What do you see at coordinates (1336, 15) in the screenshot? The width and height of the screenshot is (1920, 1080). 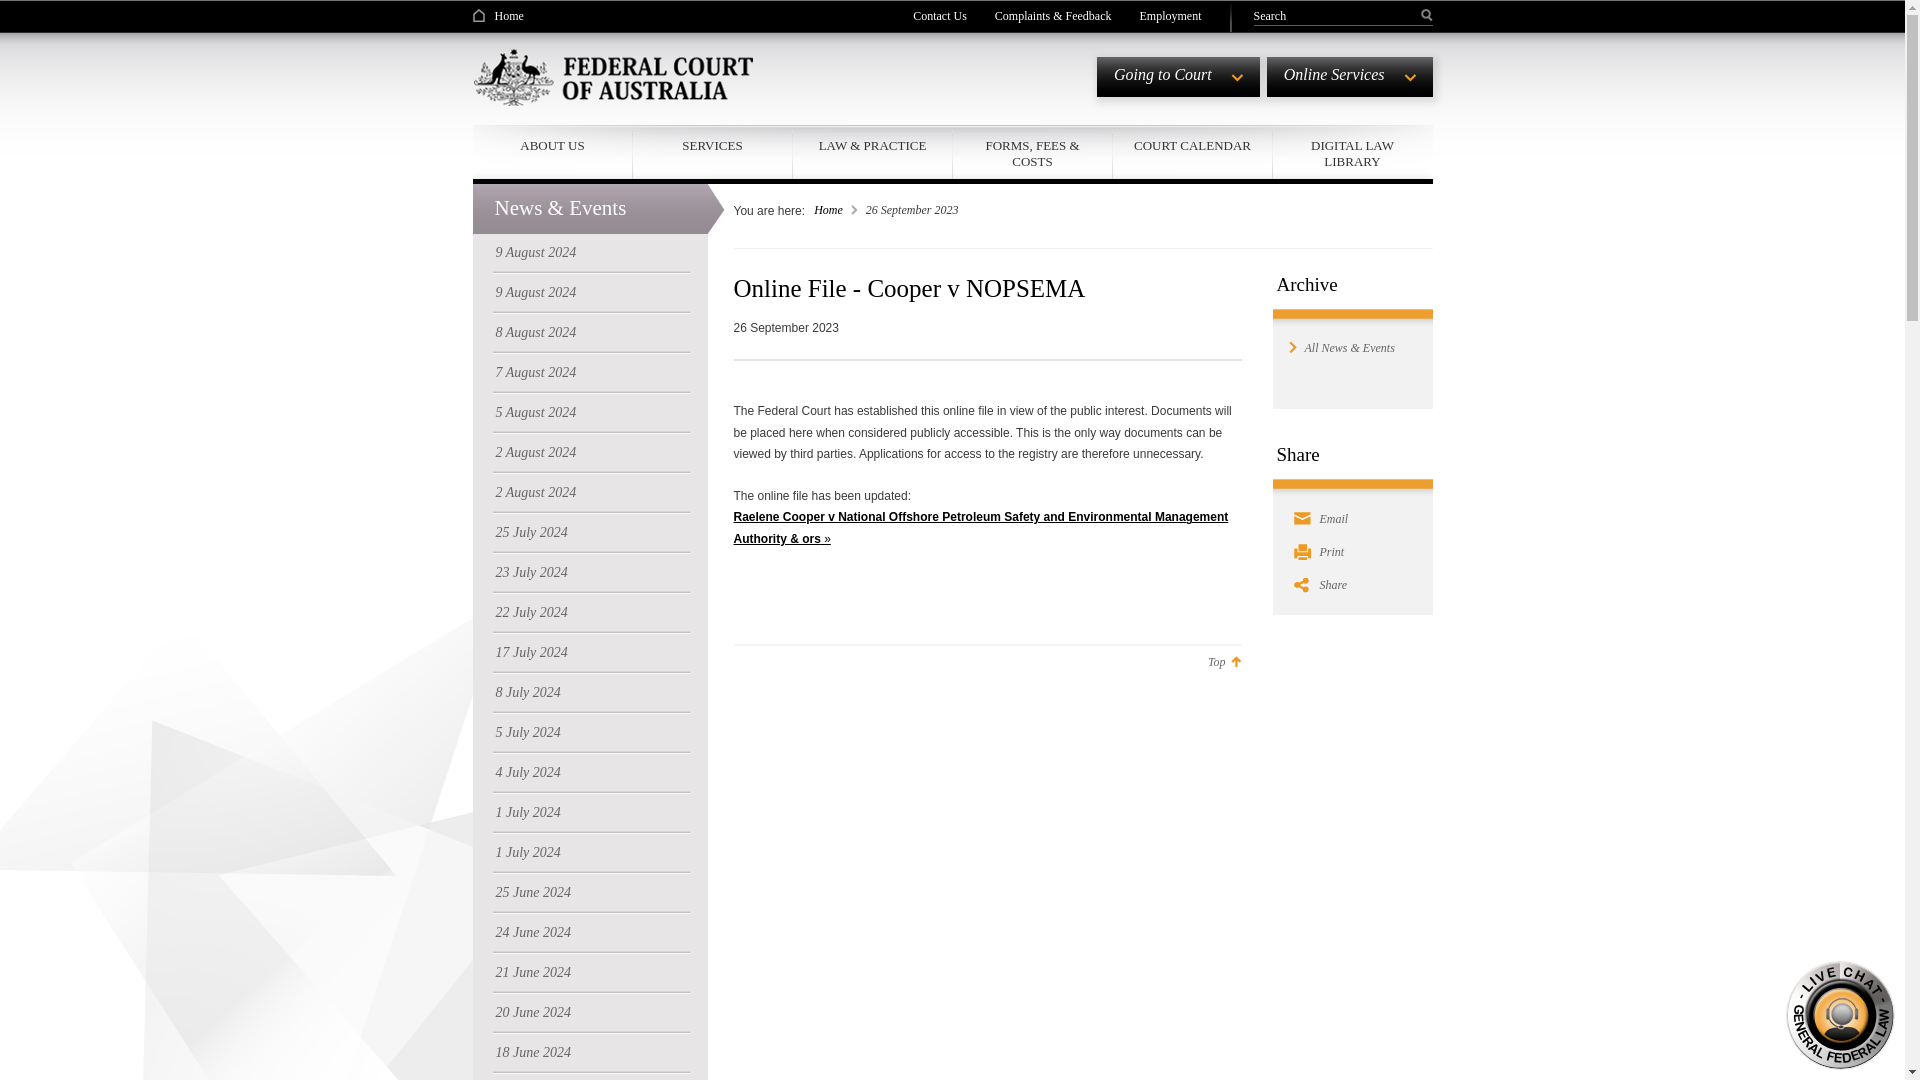 I see `Search` at bounding box center [1336, 15].